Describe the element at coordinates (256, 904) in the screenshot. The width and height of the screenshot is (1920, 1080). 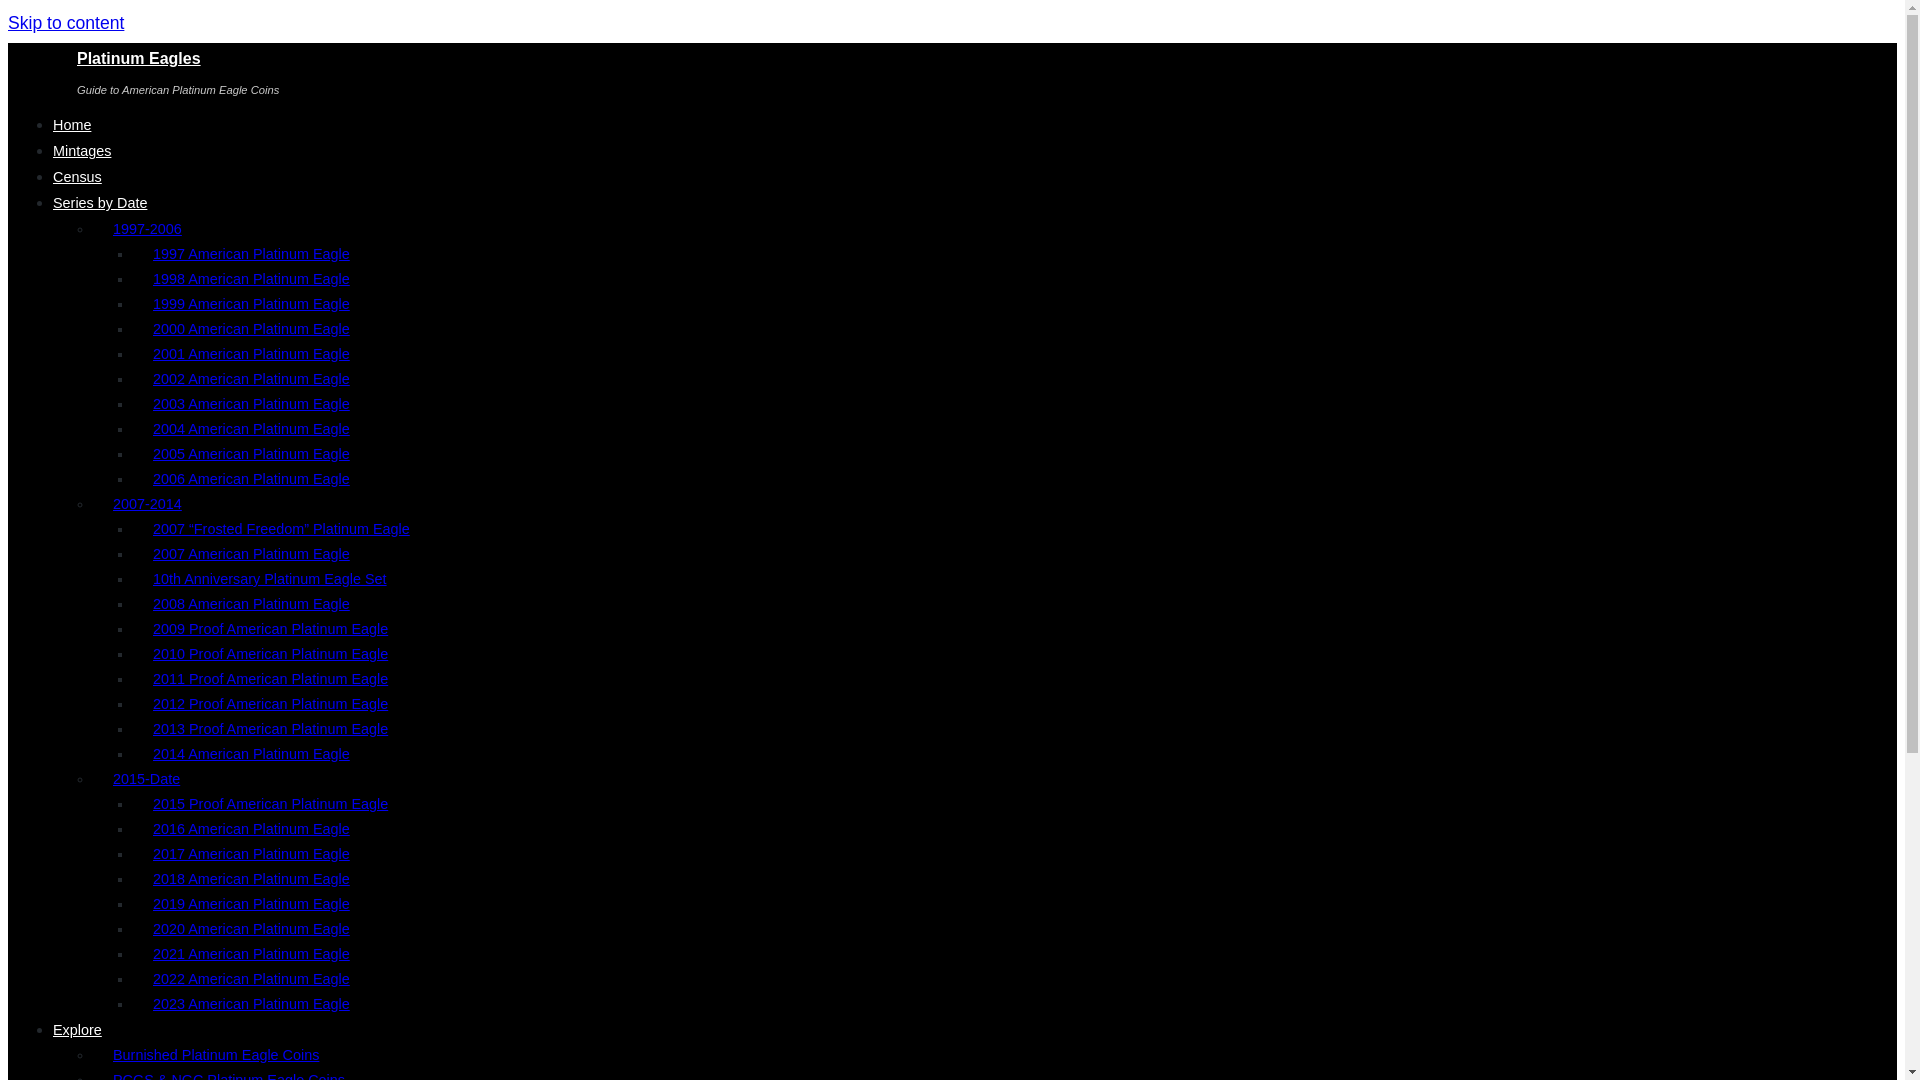
I see `2019 American Platinum Eagle` at that location.